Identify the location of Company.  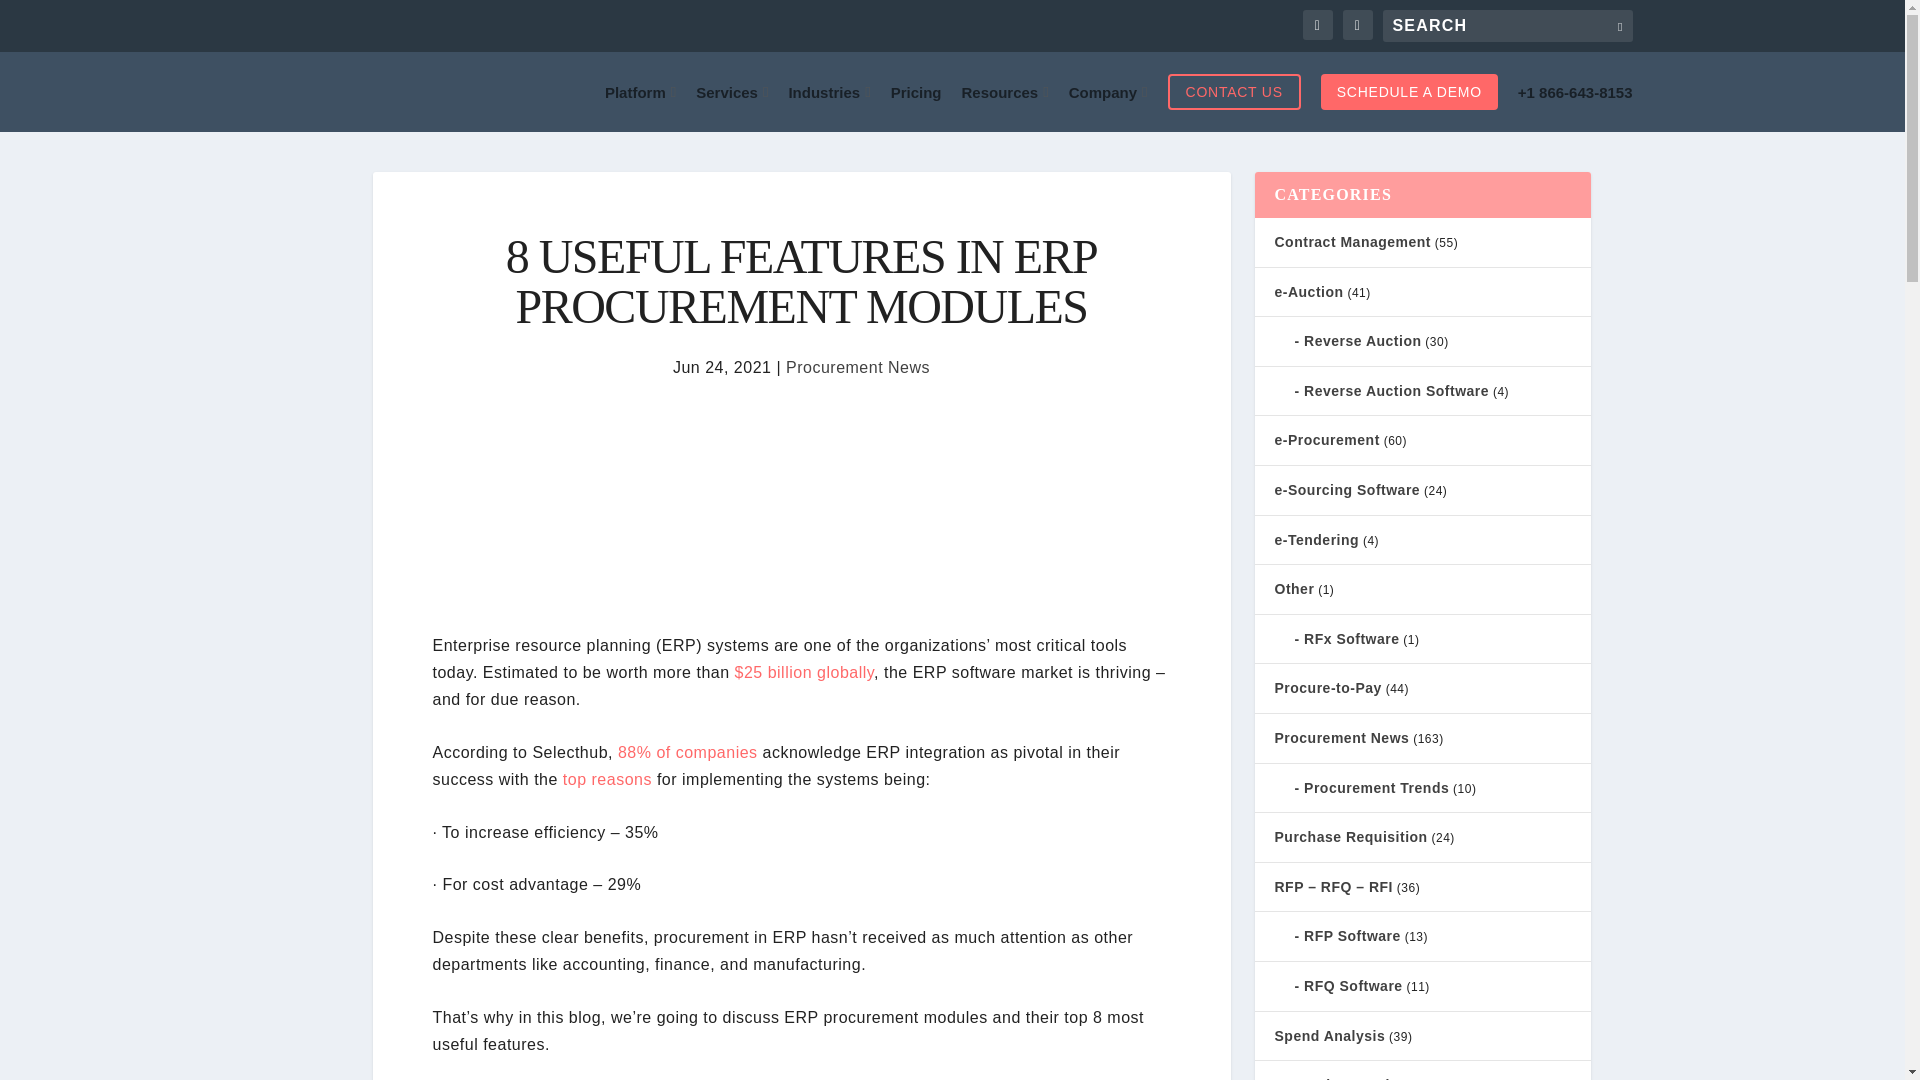
(1108, 92).